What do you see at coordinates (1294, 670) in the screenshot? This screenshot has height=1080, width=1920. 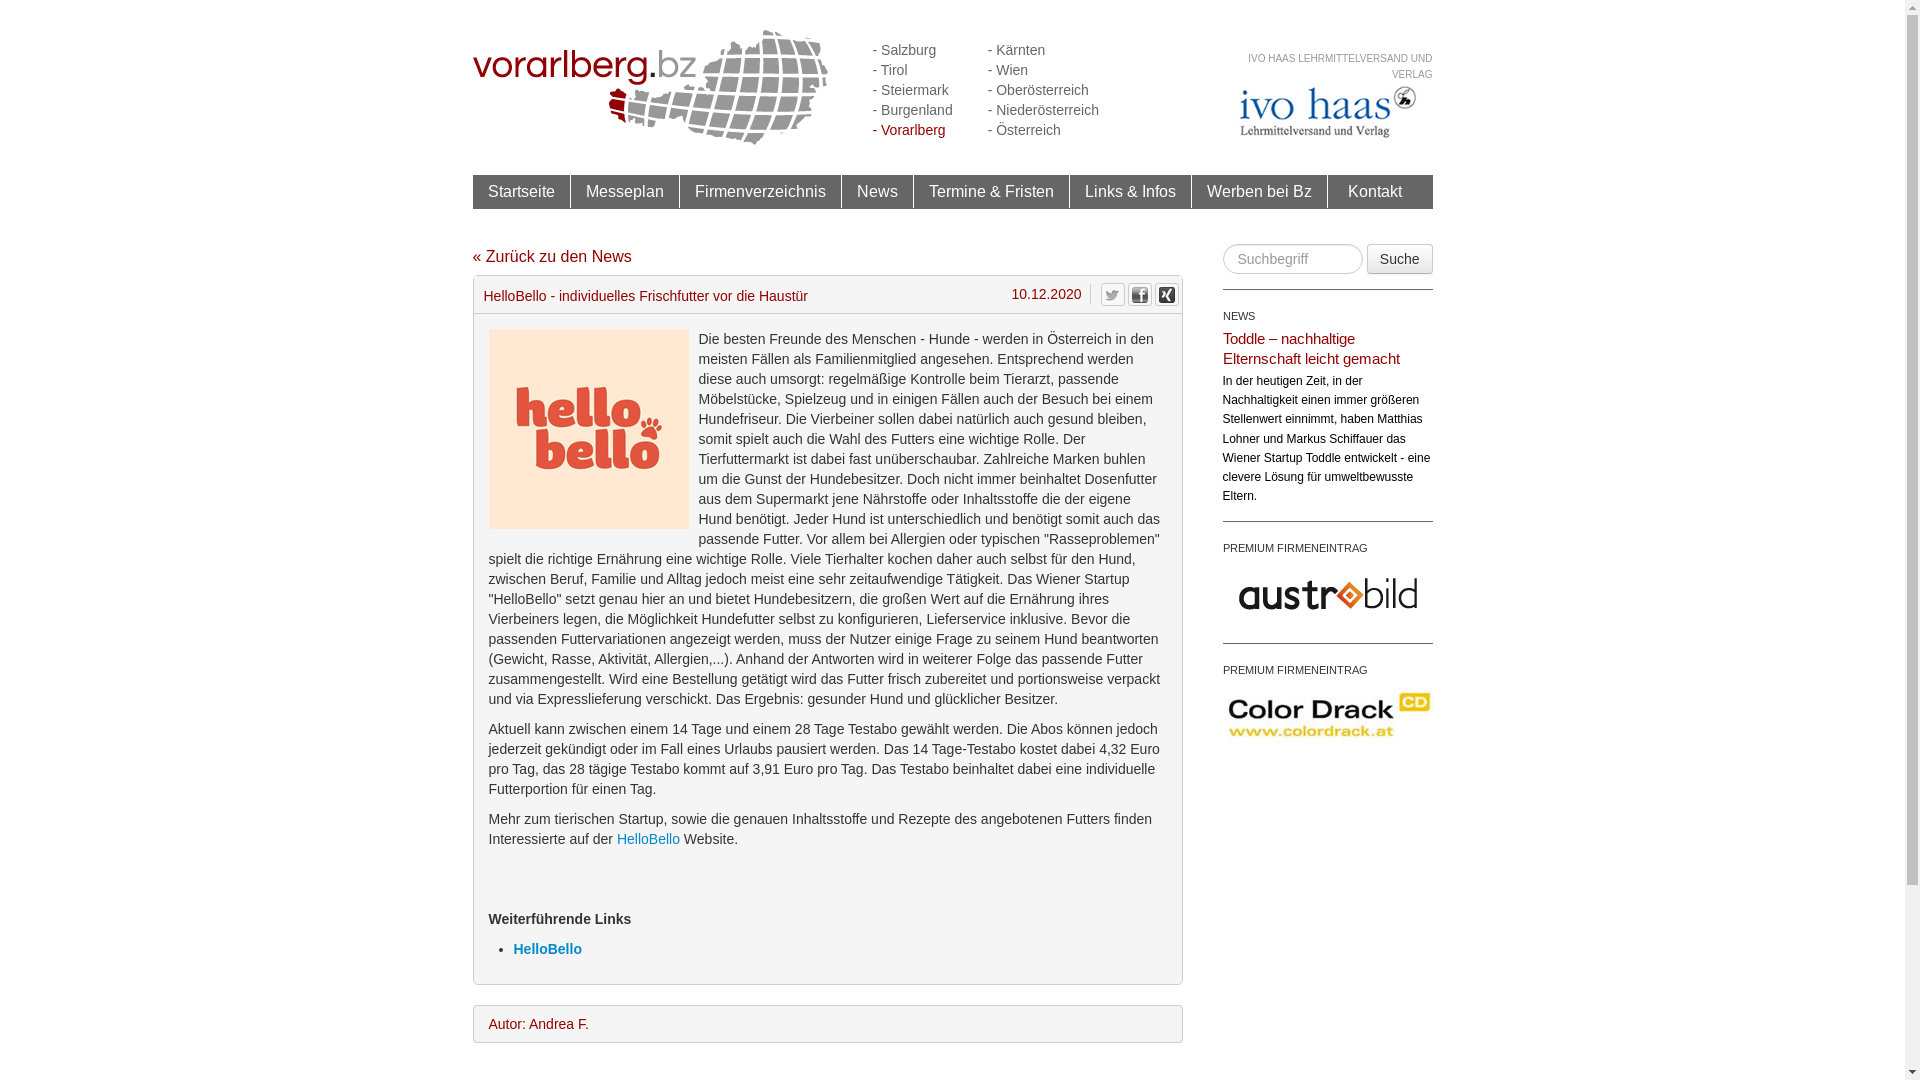 I see `PREMIUM FIRMENEINTRAG` at bounding box center [1294, 670].